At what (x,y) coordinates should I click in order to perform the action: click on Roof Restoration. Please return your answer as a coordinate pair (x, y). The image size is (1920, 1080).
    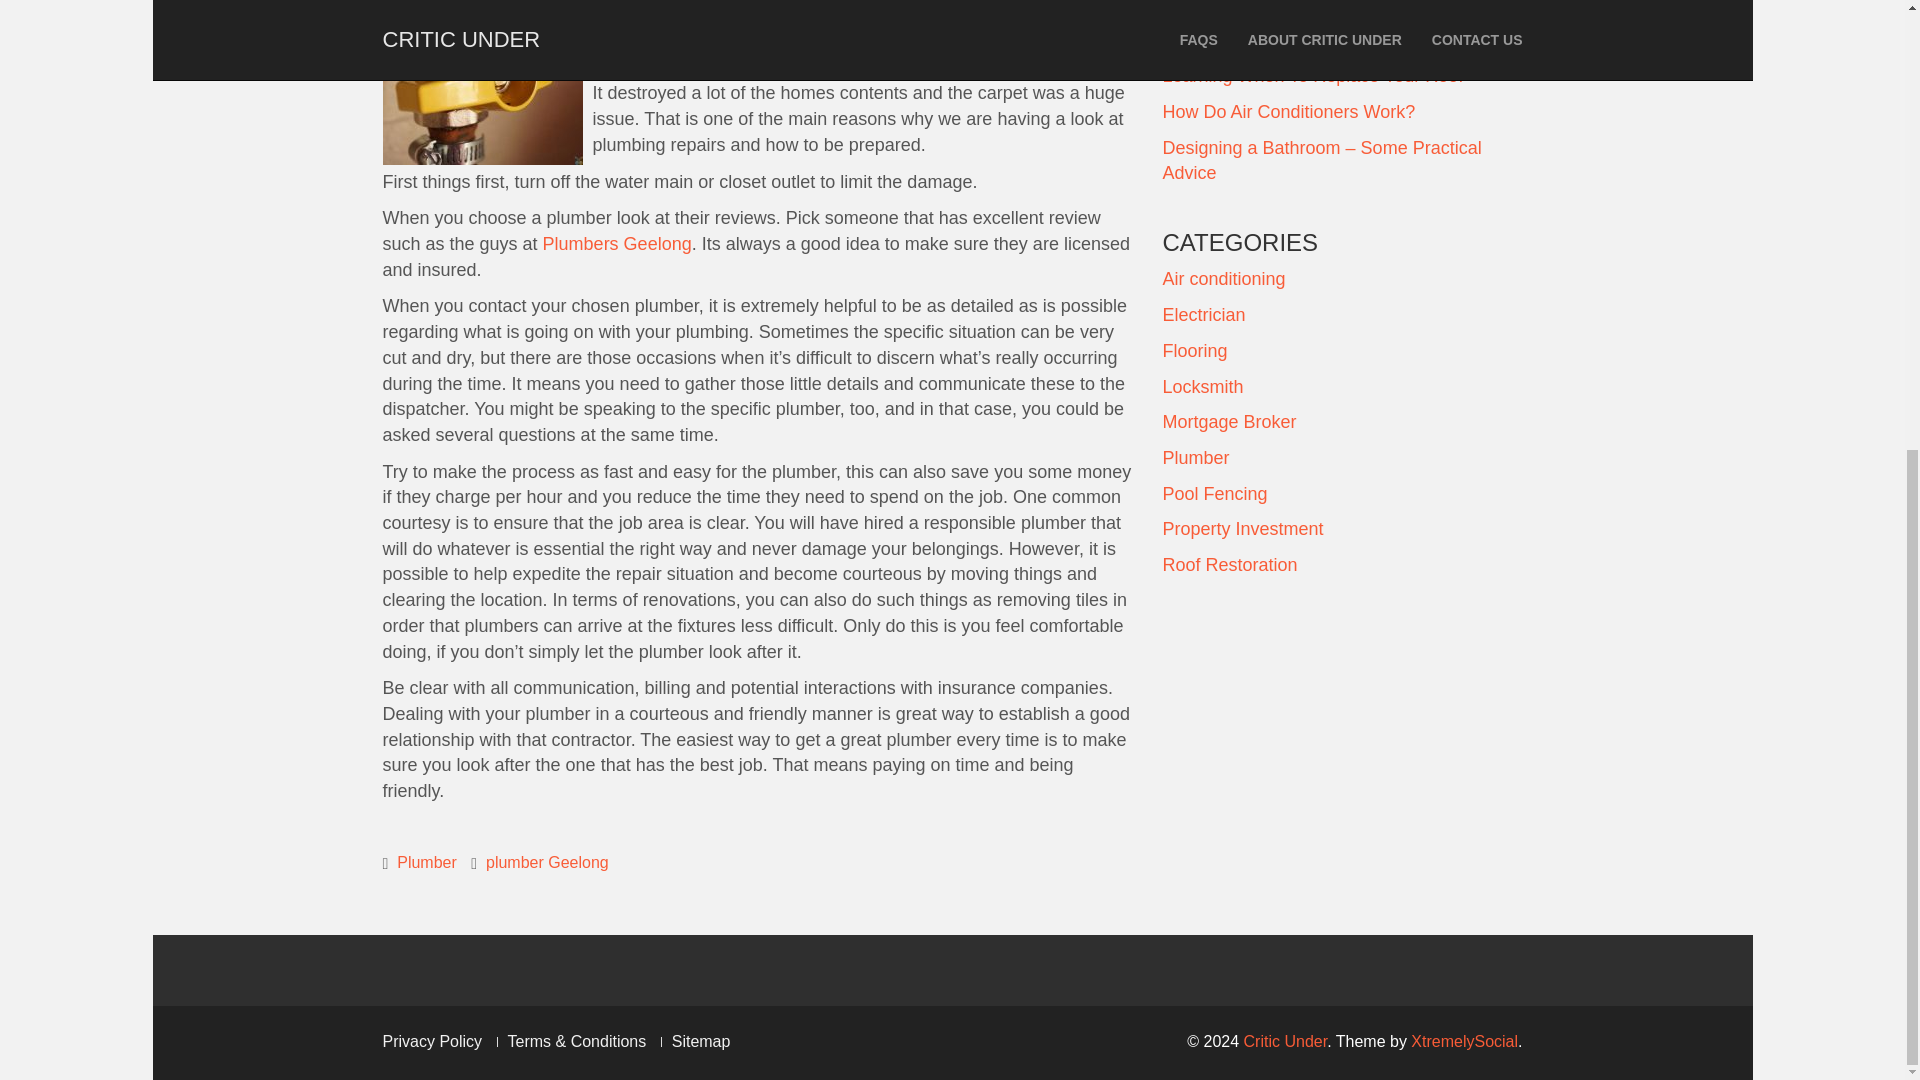
    Looking at the image, I should click on (1229, 564).